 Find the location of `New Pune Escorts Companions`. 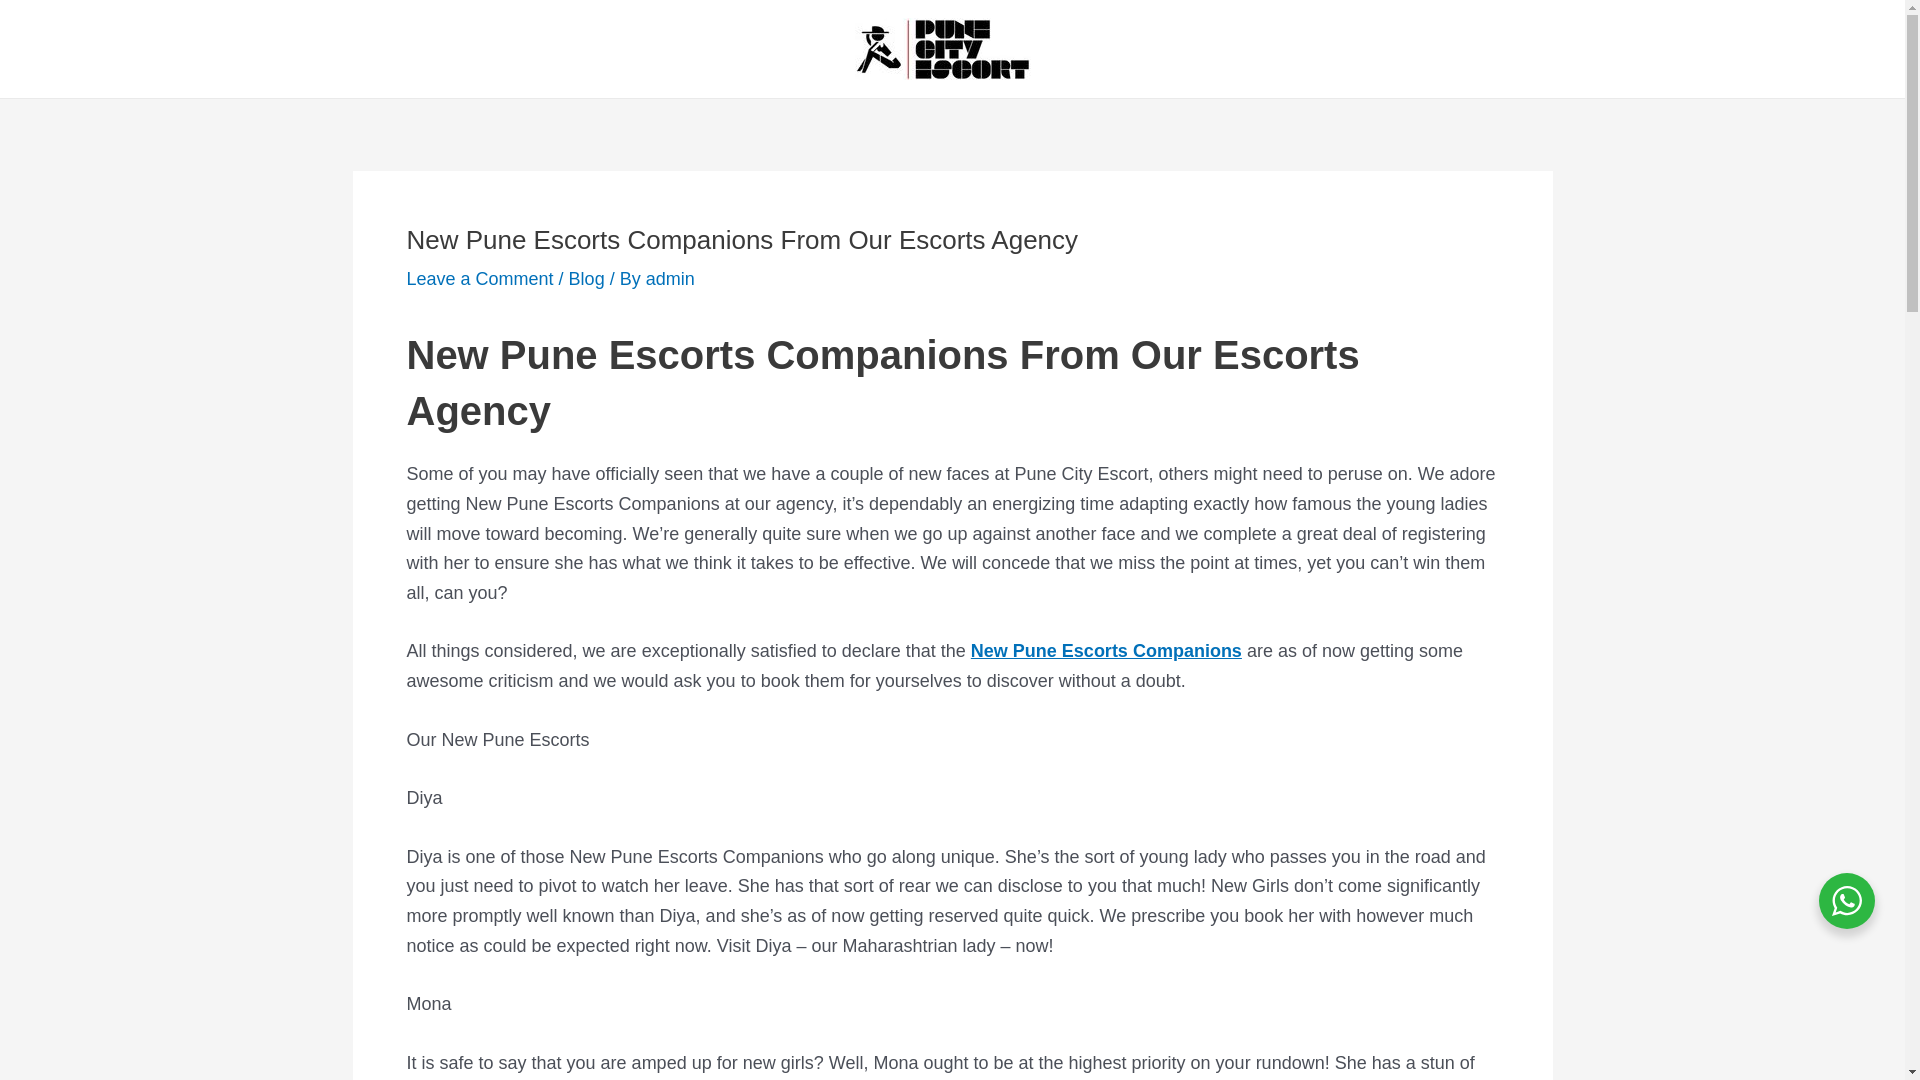

New Pune Escorts Companions is located at coordinates (1106, 650).